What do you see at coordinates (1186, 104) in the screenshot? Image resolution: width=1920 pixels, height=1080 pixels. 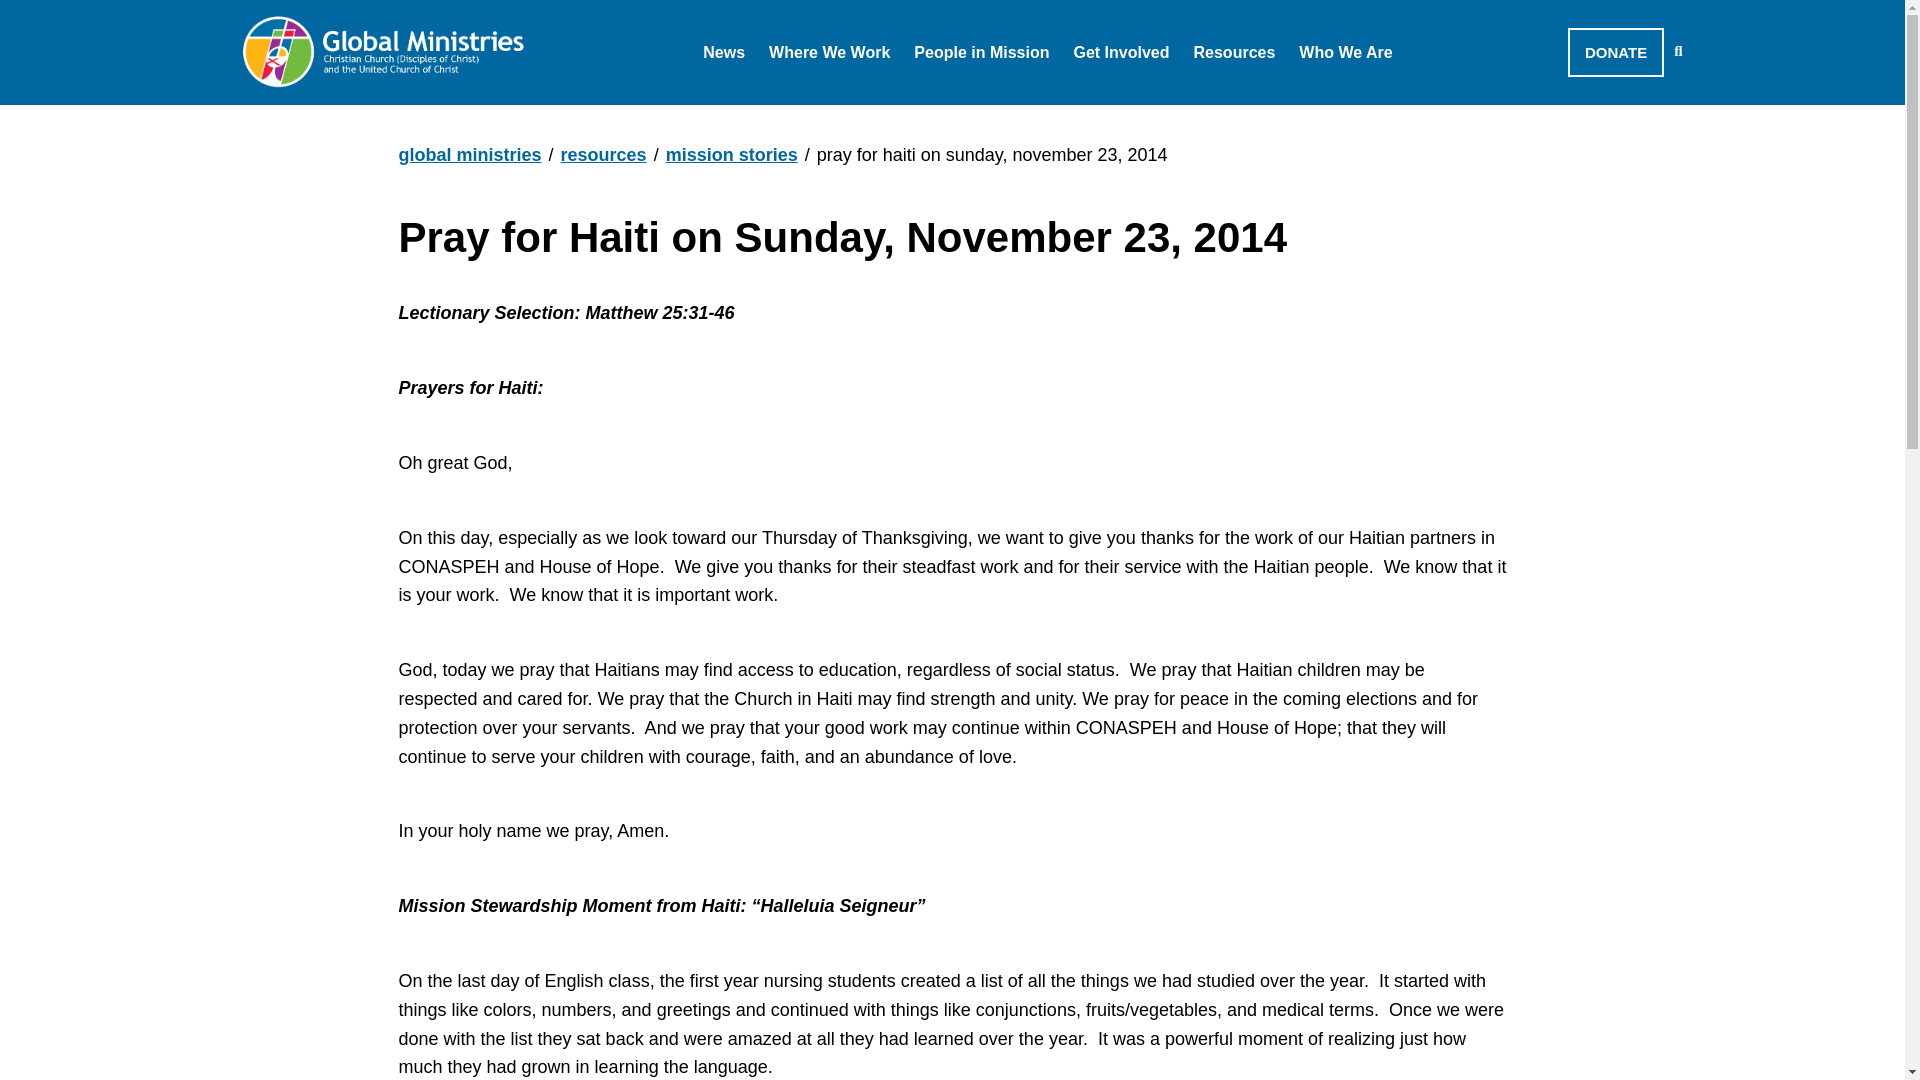 I see `Justice and Advocacy` at bounding box center [1186, 104].